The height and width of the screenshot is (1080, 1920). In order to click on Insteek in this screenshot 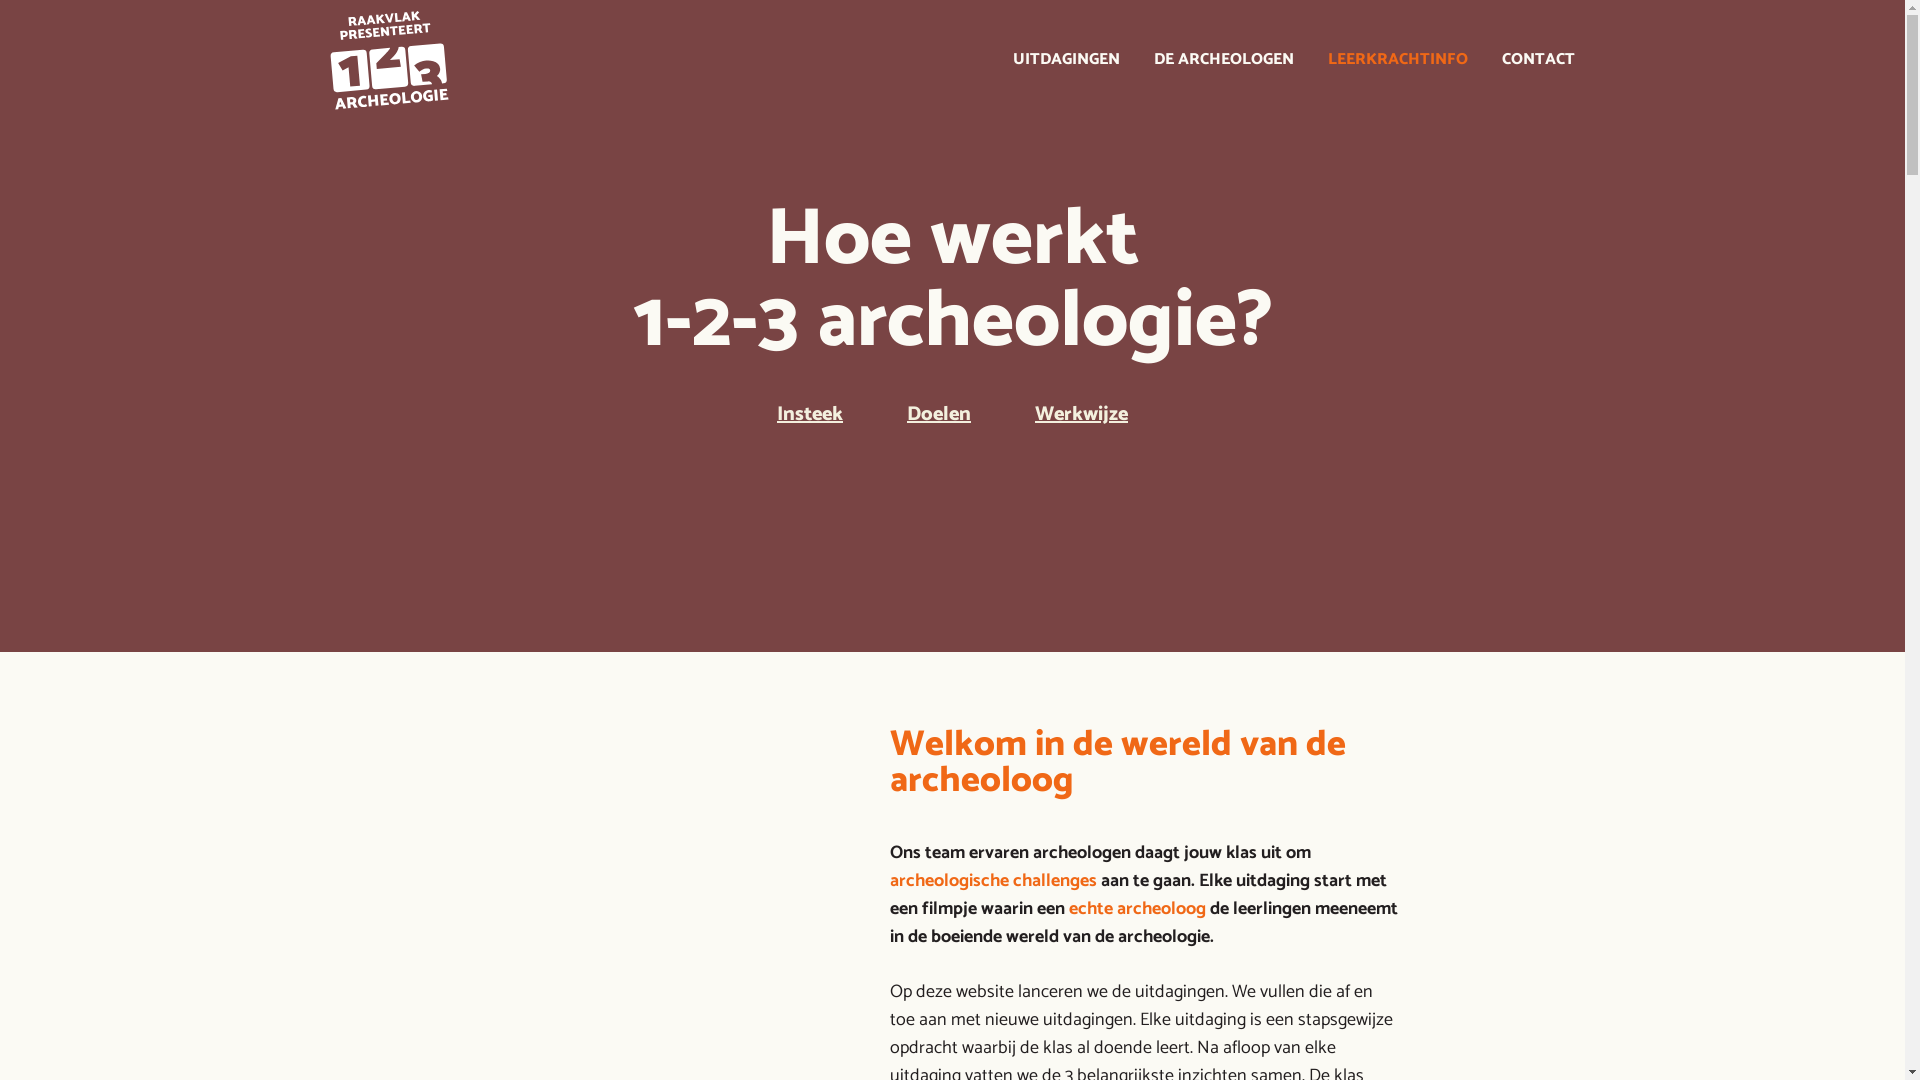, I will do `click(810, 414)`.